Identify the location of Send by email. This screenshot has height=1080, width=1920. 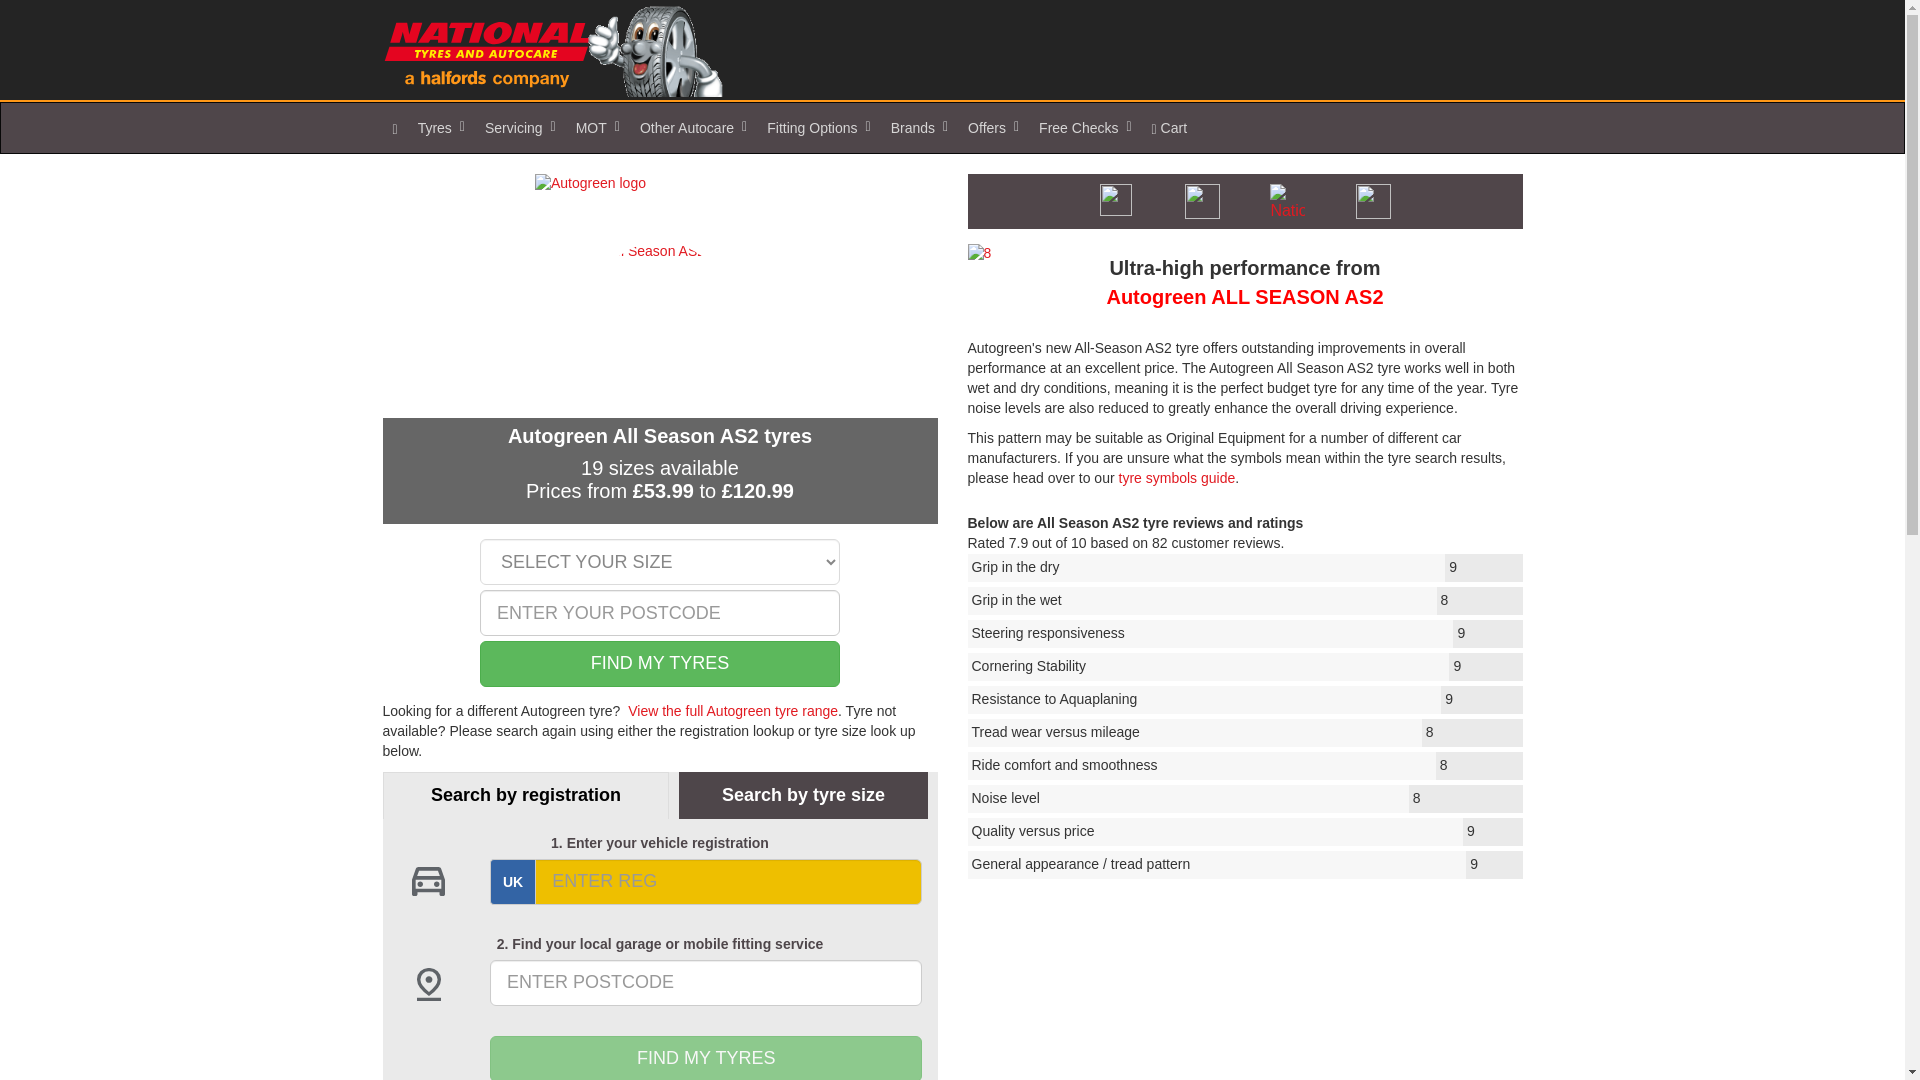
(1116, 200).